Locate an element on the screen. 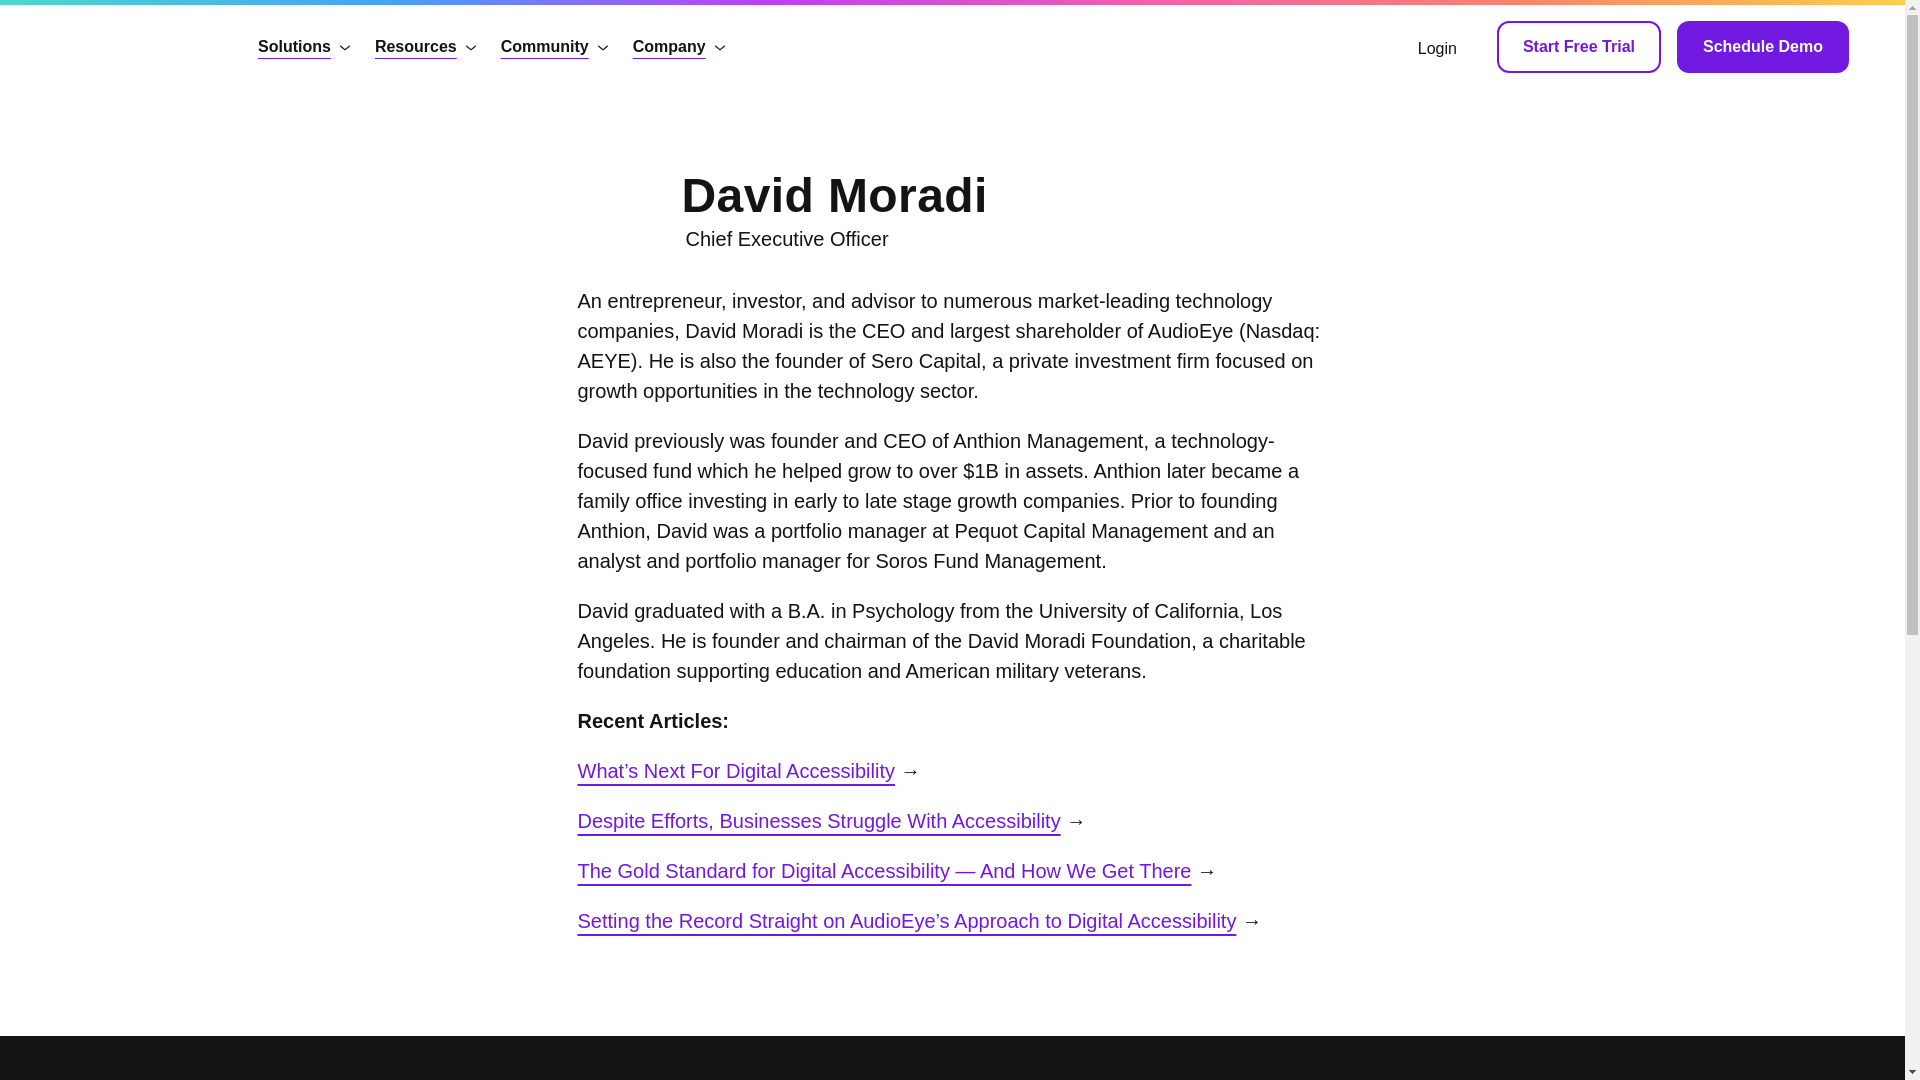 The height and width of the screenshot is (1080, 1920). Solutions is located at coordinates (806, 210).